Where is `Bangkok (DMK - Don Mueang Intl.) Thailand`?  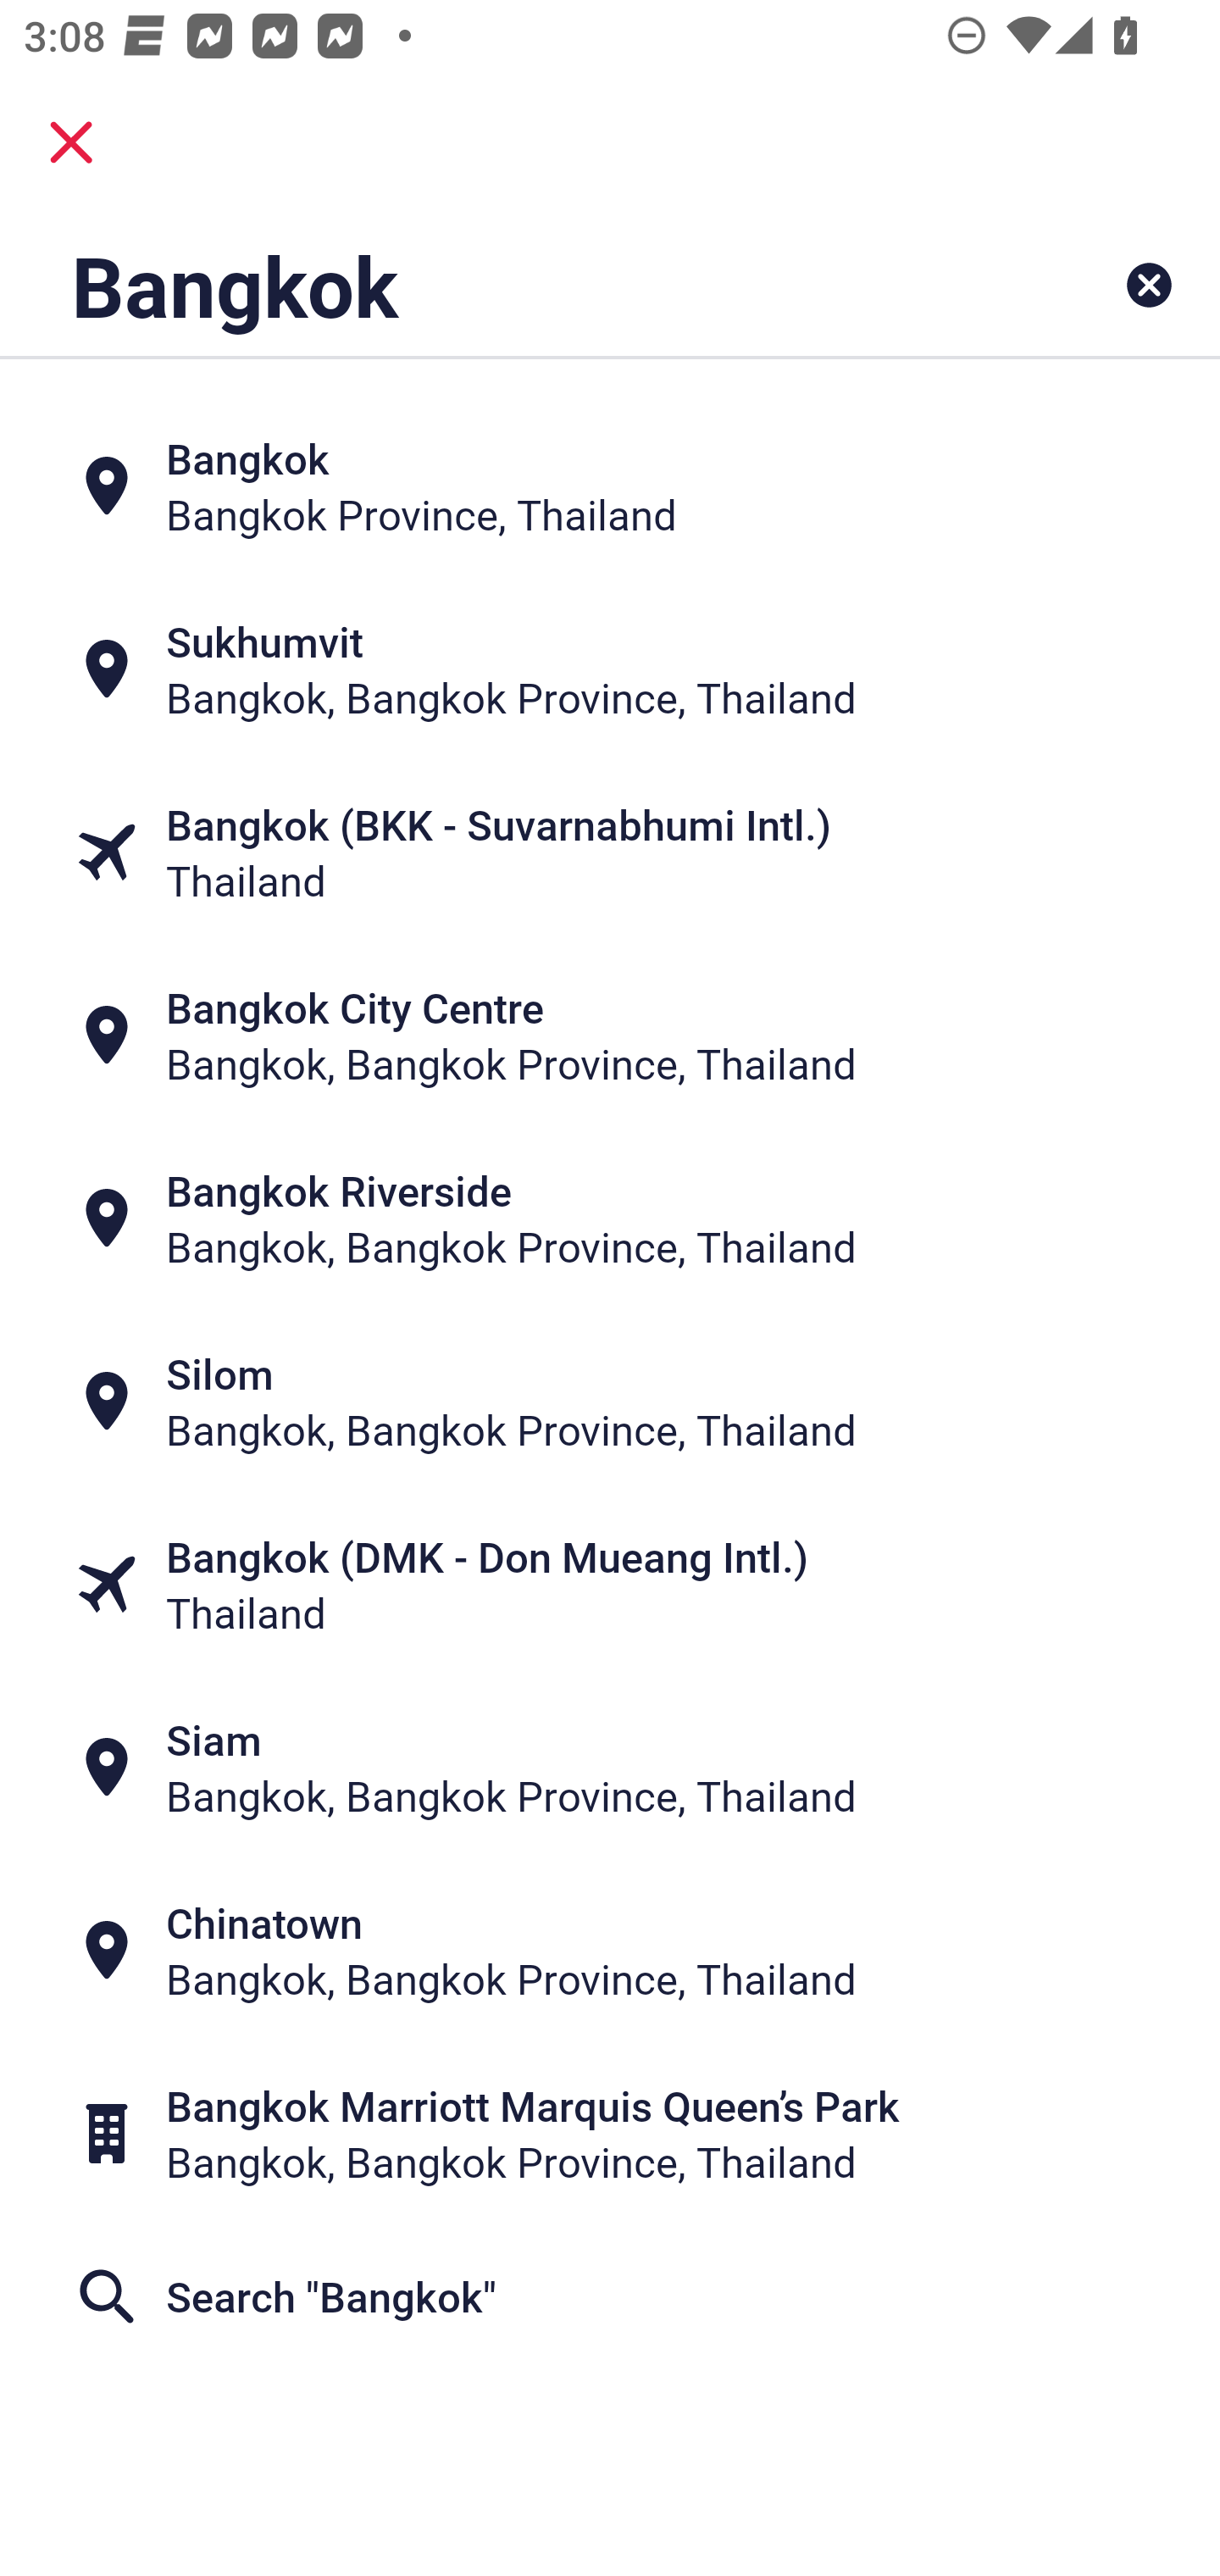 Bangkok (DMK - Don Mueang Intl.) Thailand is located at coordinates (610, 1585).